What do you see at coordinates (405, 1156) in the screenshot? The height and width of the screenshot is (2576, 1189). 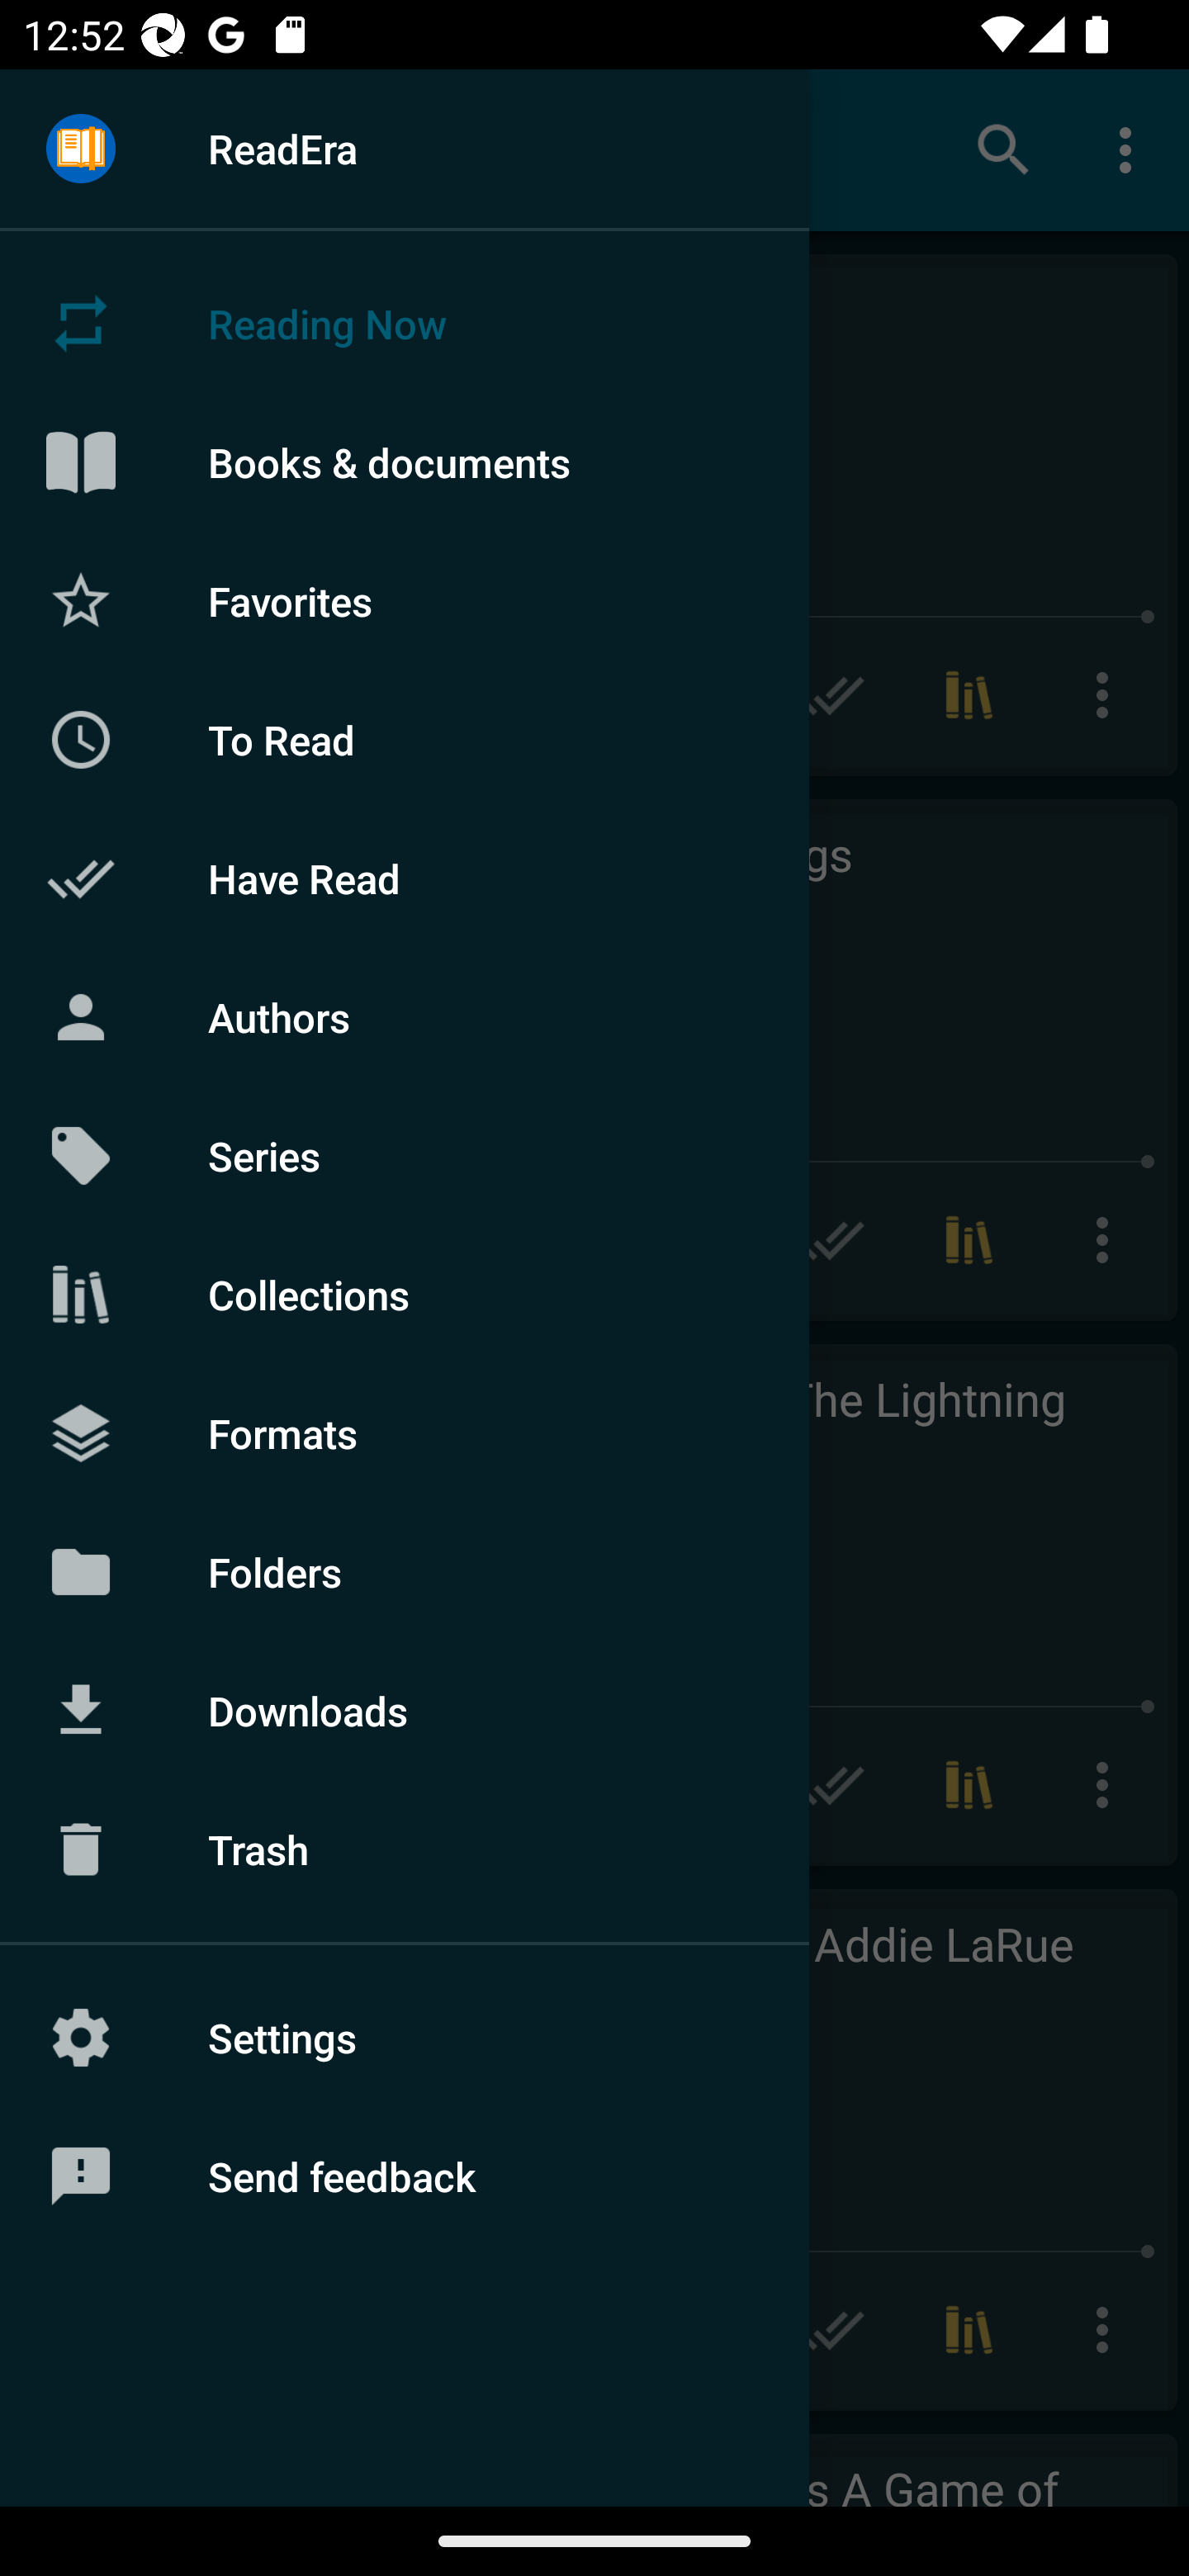 I see `Series` at bounding box center [405, 1156].